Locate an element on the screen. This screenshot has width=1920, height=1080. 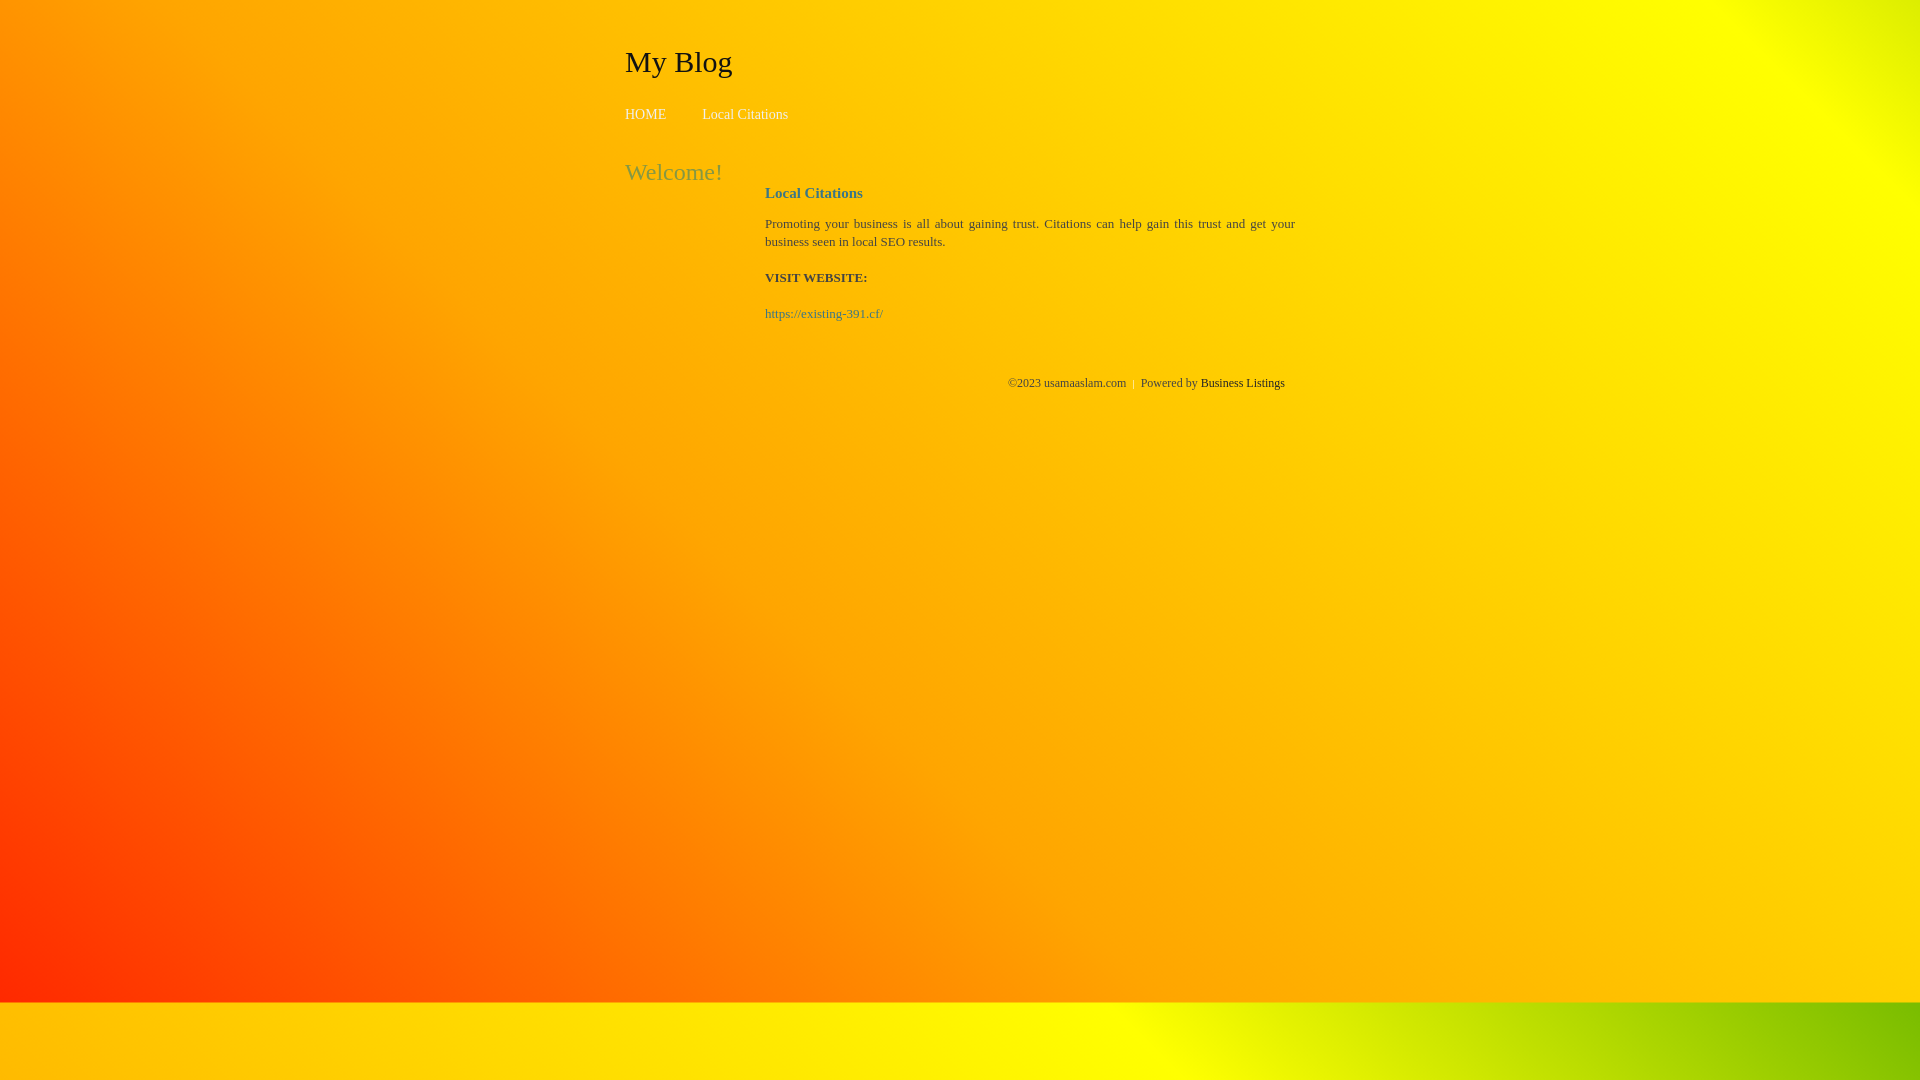
Business Listings is located at coordinates (1243, 383).